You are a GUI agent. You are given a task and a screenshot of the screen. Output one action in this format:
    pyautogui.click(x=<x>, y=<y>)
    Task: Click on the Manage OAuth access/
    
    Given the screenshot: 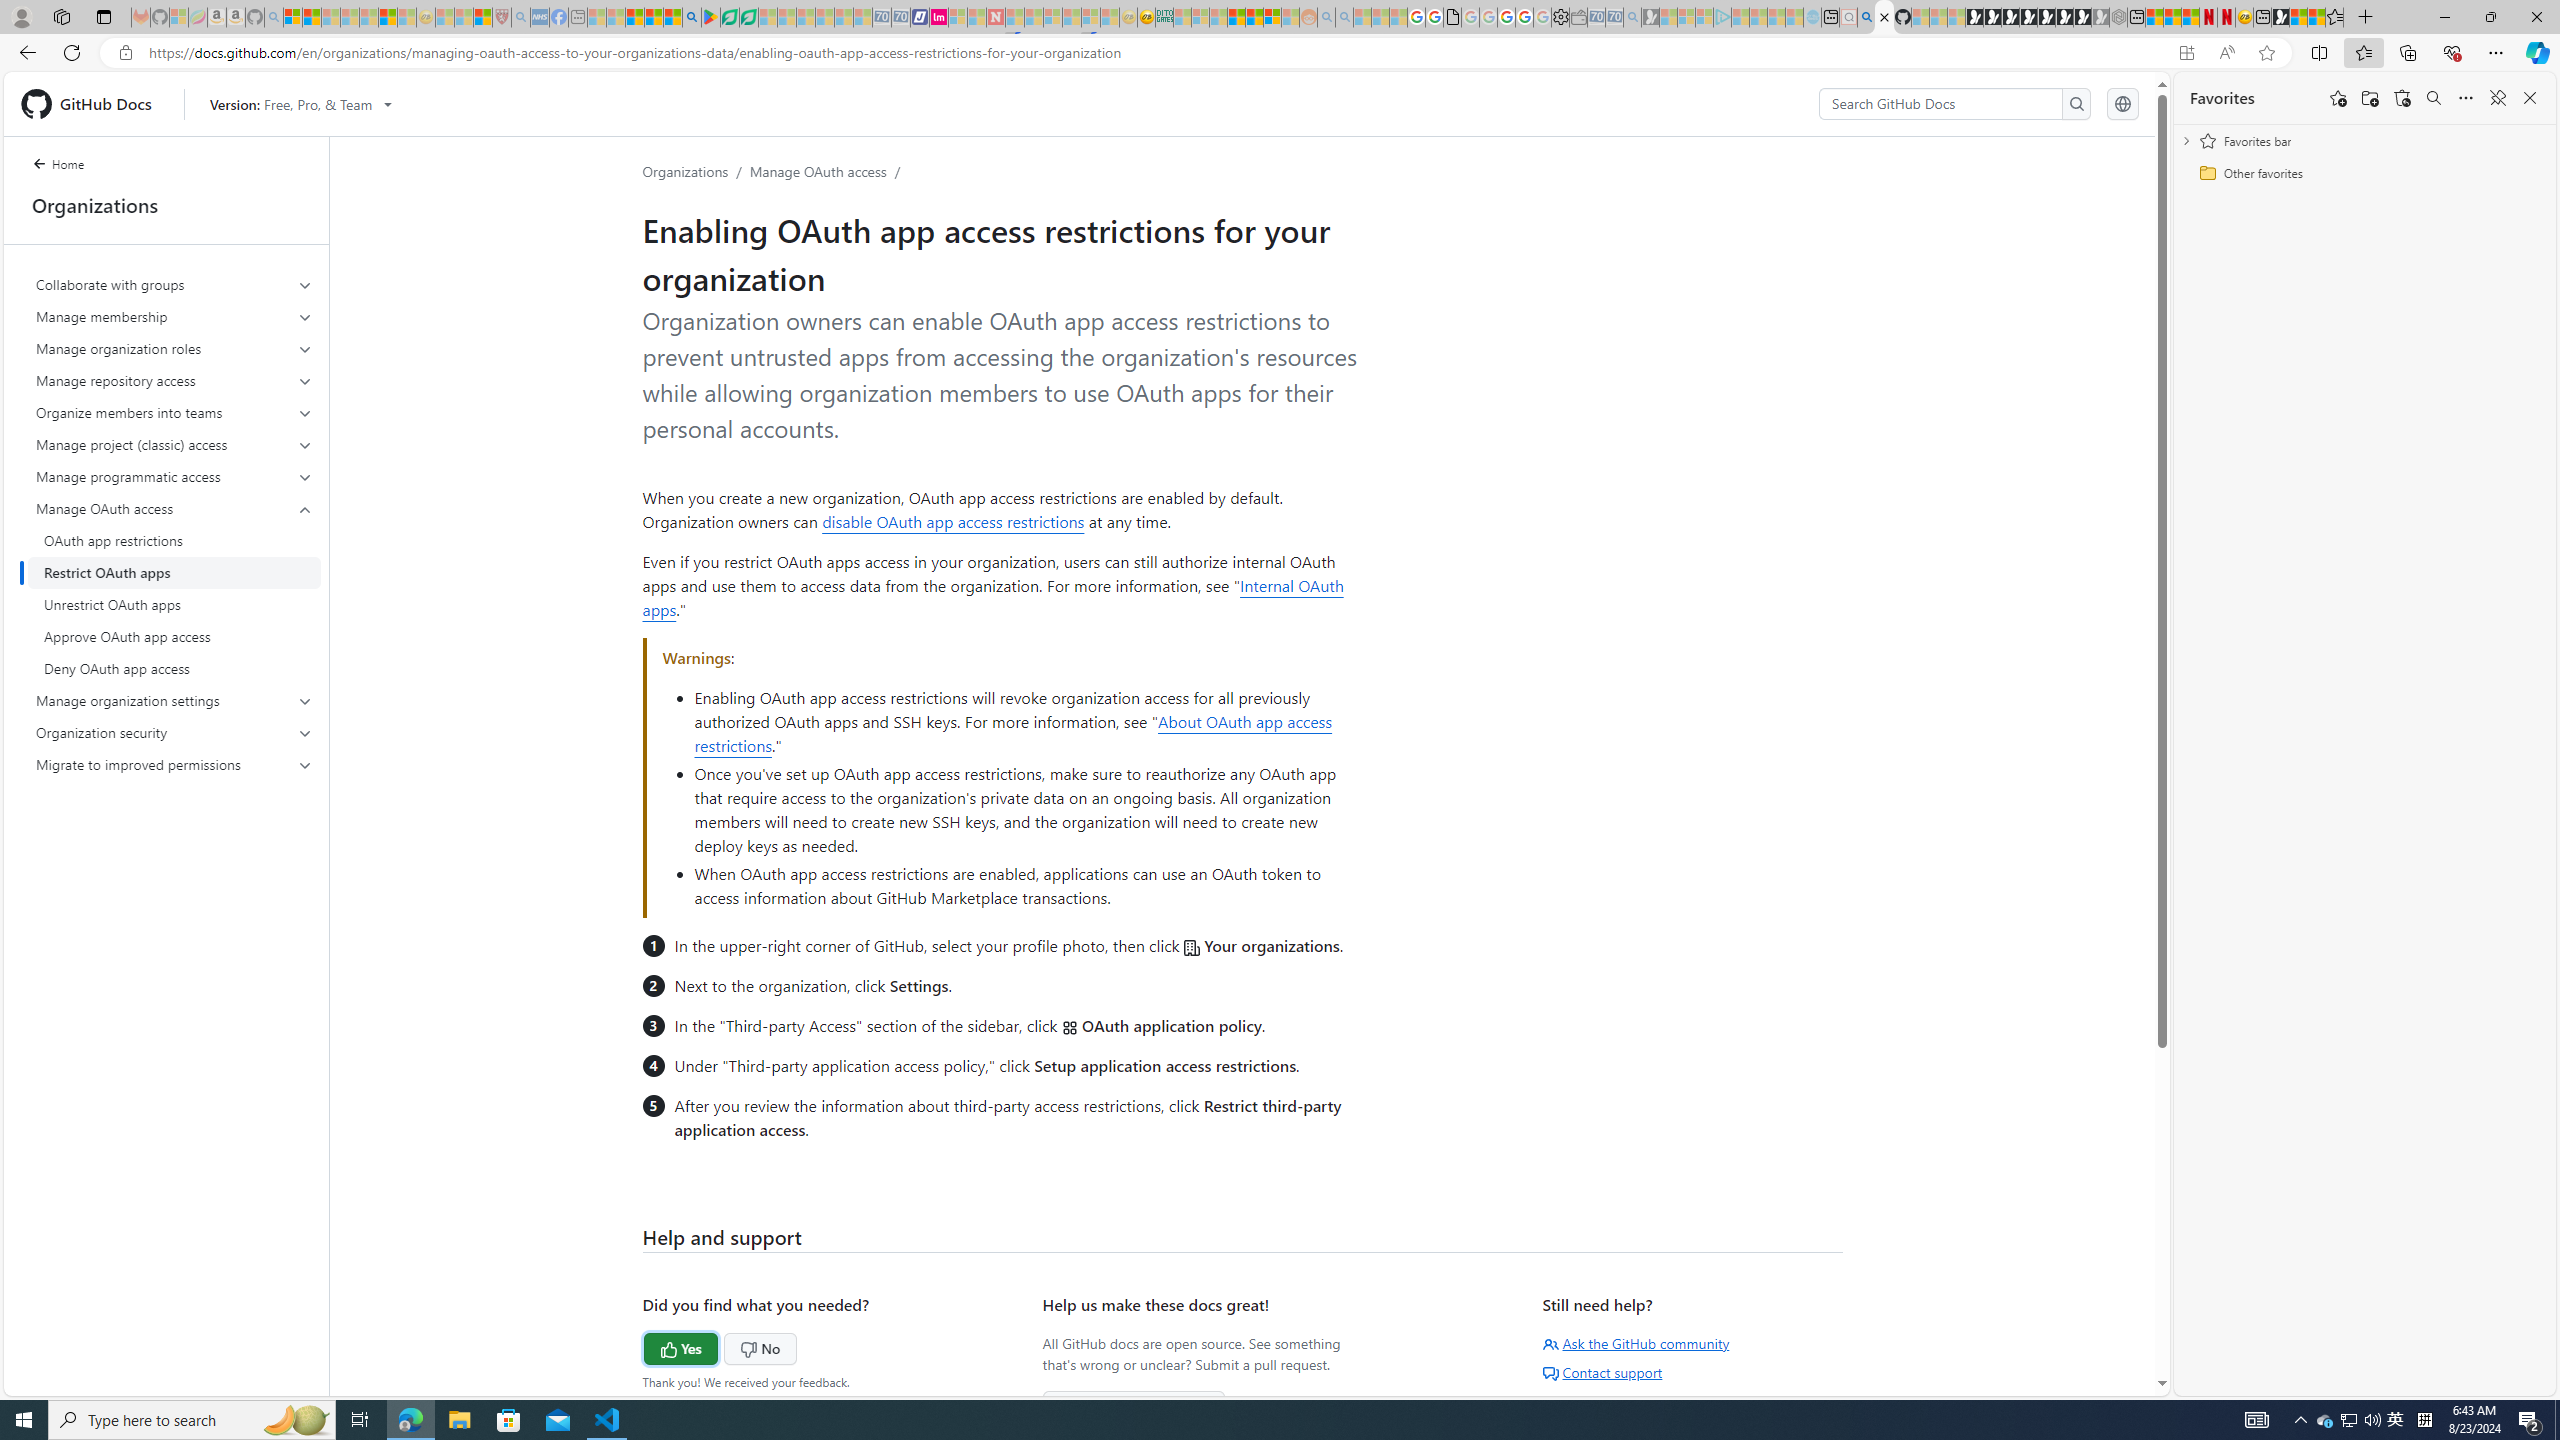 What is the action you would take?
    pyautogui.click(x=829, y=171)
    